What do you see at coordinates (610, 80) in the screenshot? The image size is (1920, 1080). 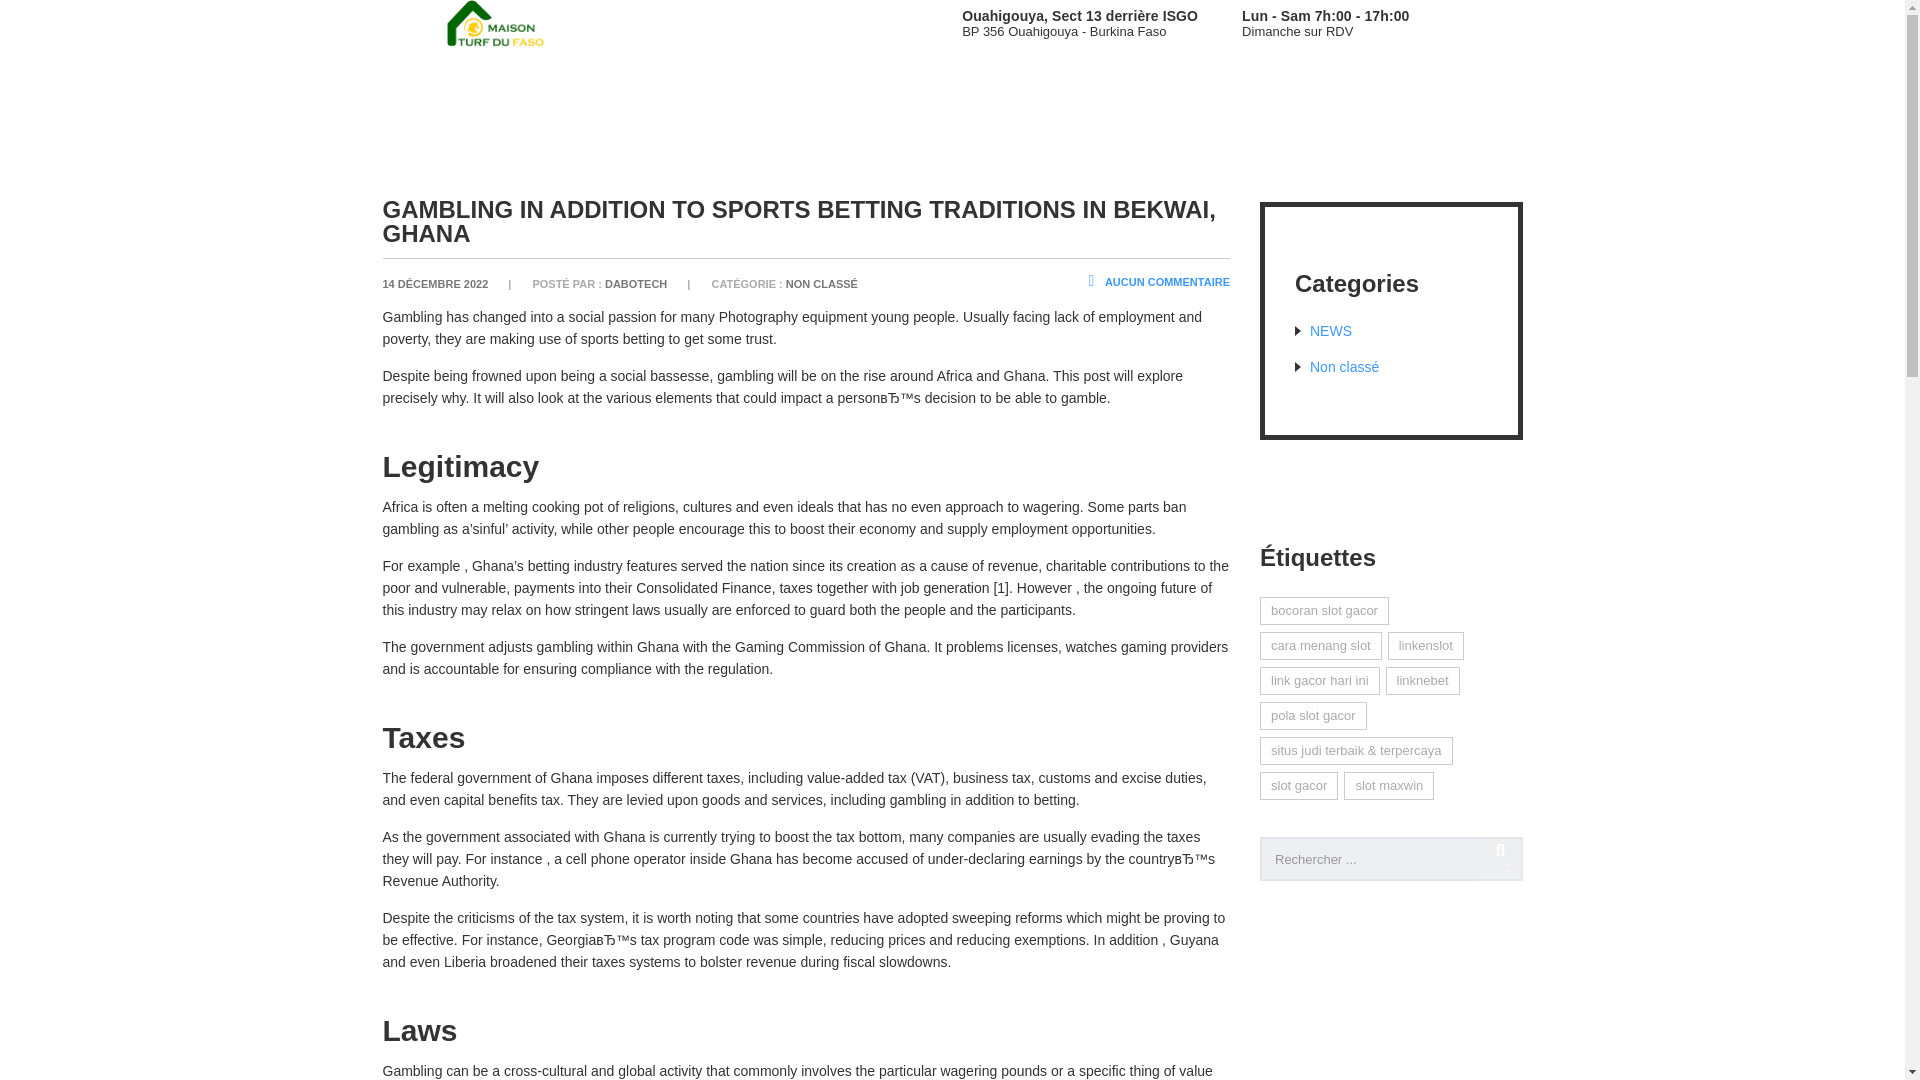 I see `E-BOUTIQUE` at bounding box center [610, 80].